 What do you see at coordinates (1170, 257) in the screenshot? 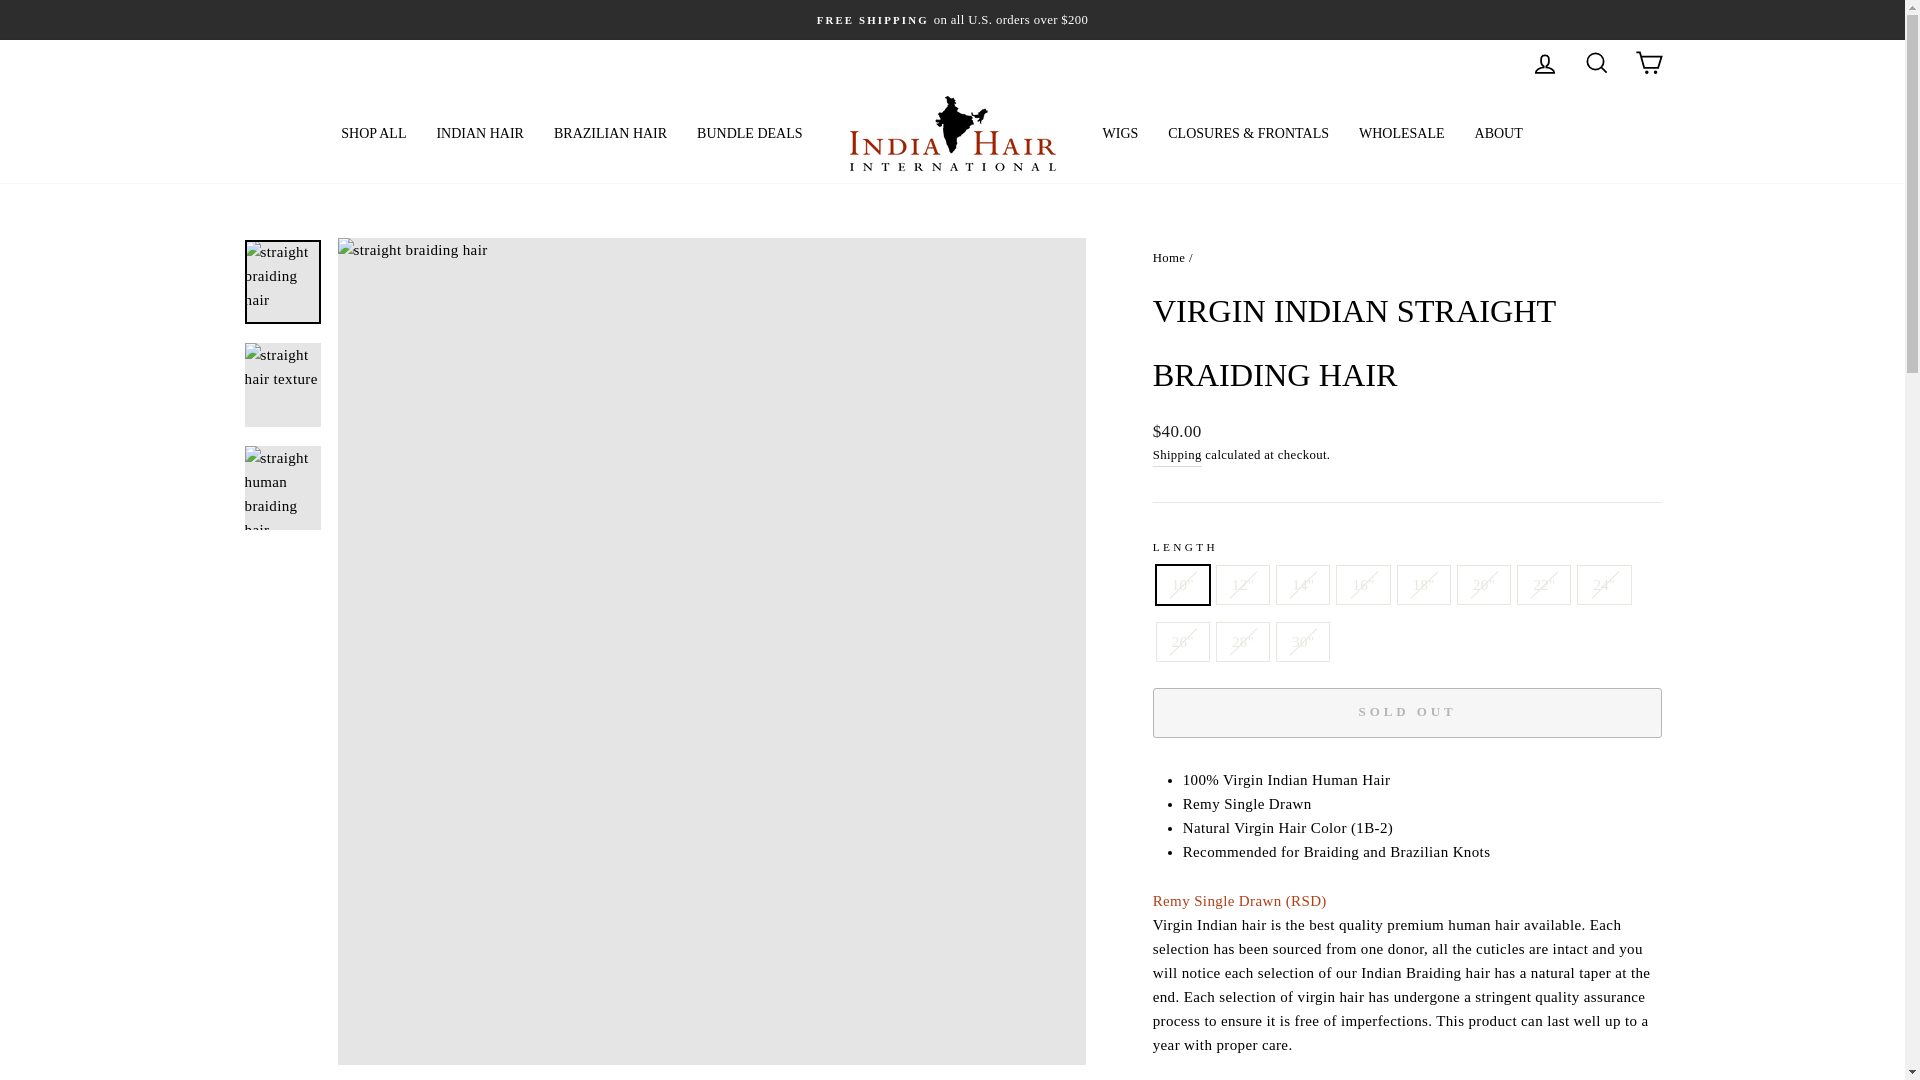
I see `Back to the frontpage` at bounding box center [1170, 257].